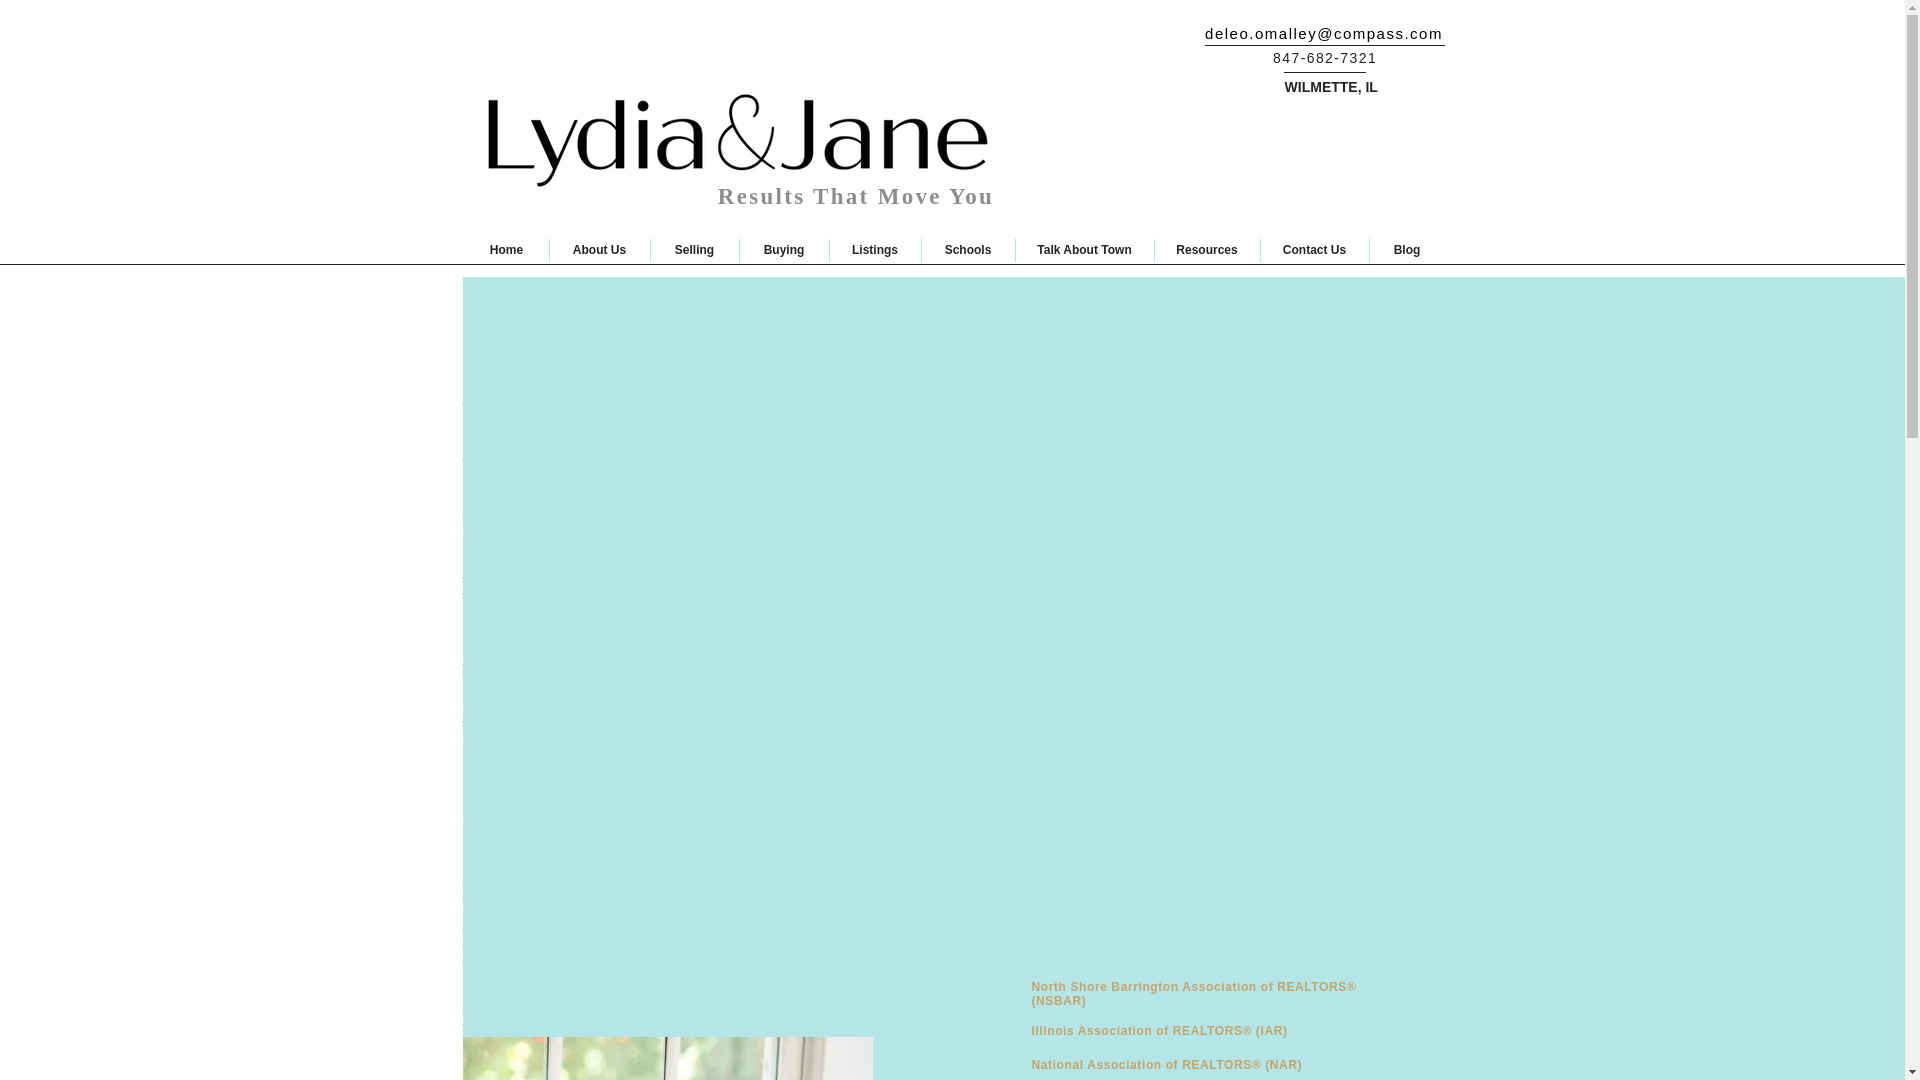 The width and height of the screenshot is (1920, 1080). I want to click on Home, so click(506, 250).